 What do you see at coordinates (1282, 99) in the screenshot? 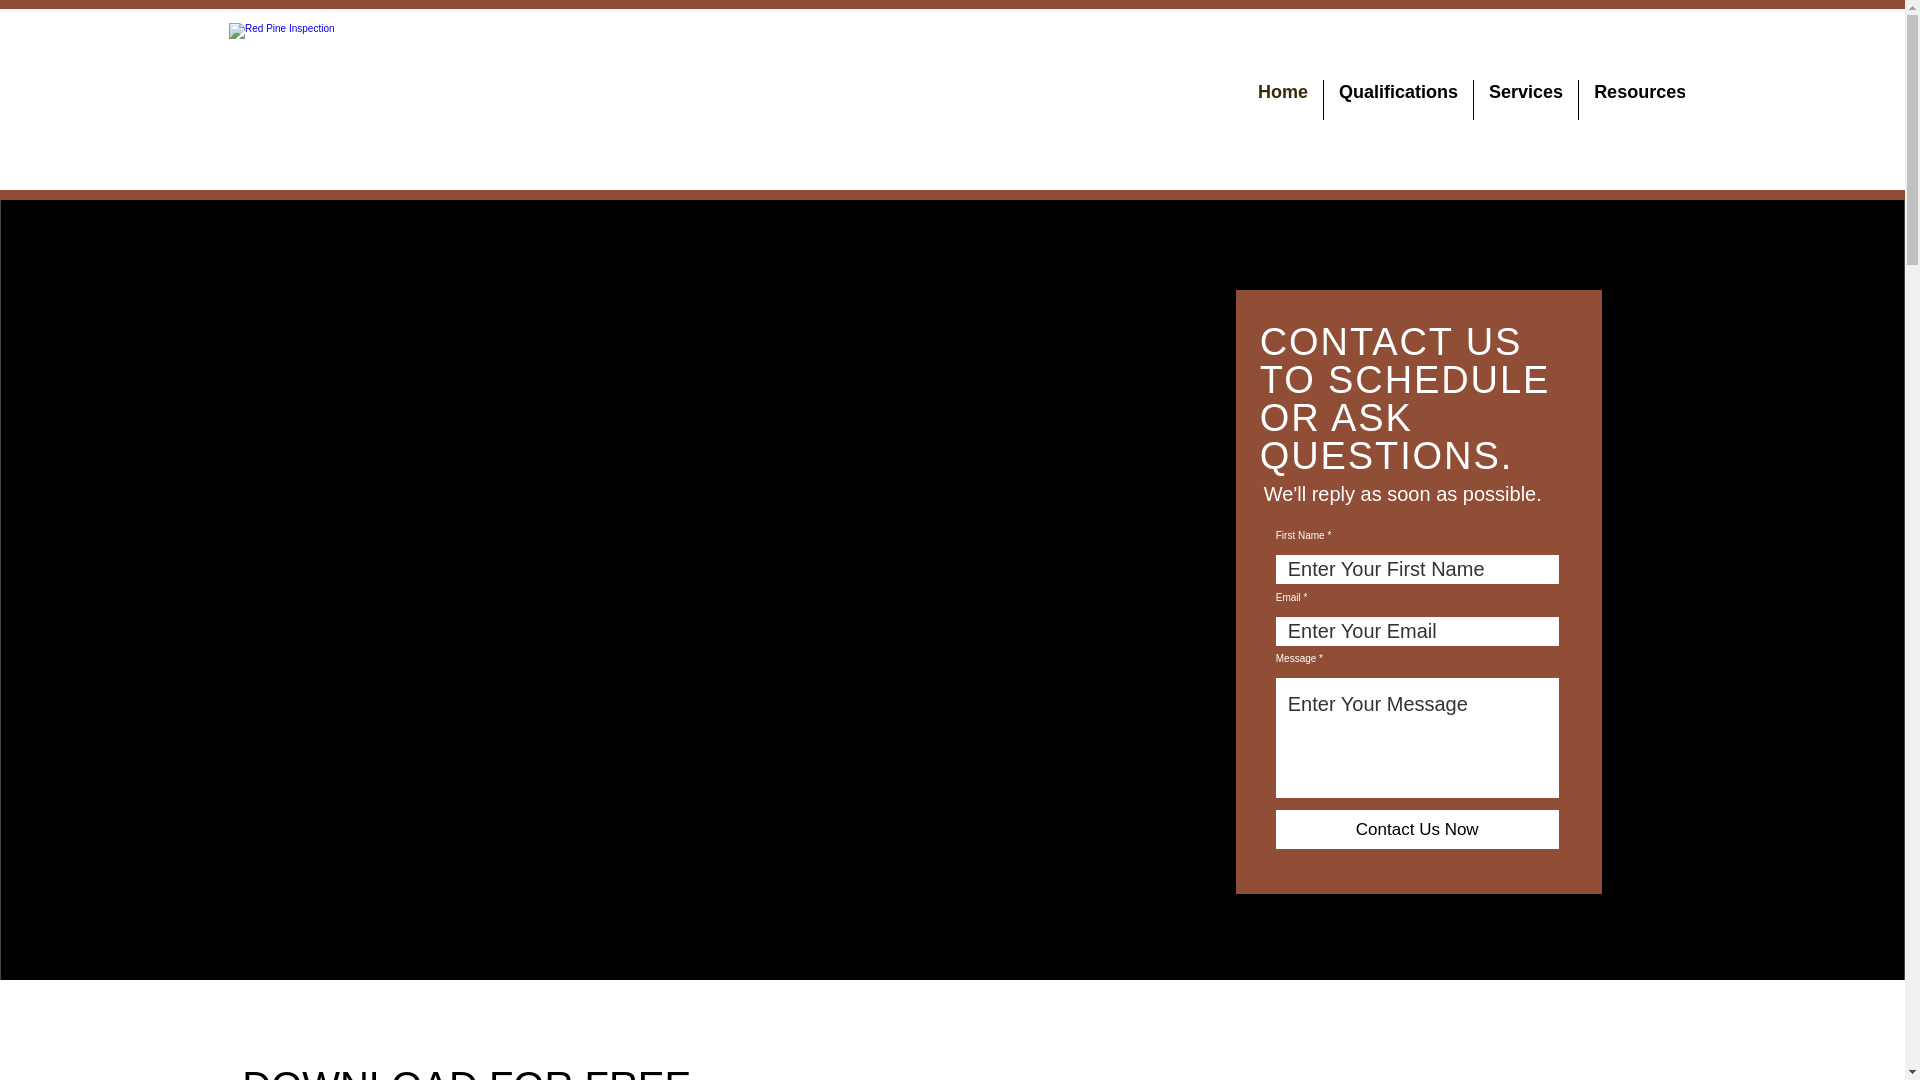
I see `Home` at bounding box center [1282, 99].